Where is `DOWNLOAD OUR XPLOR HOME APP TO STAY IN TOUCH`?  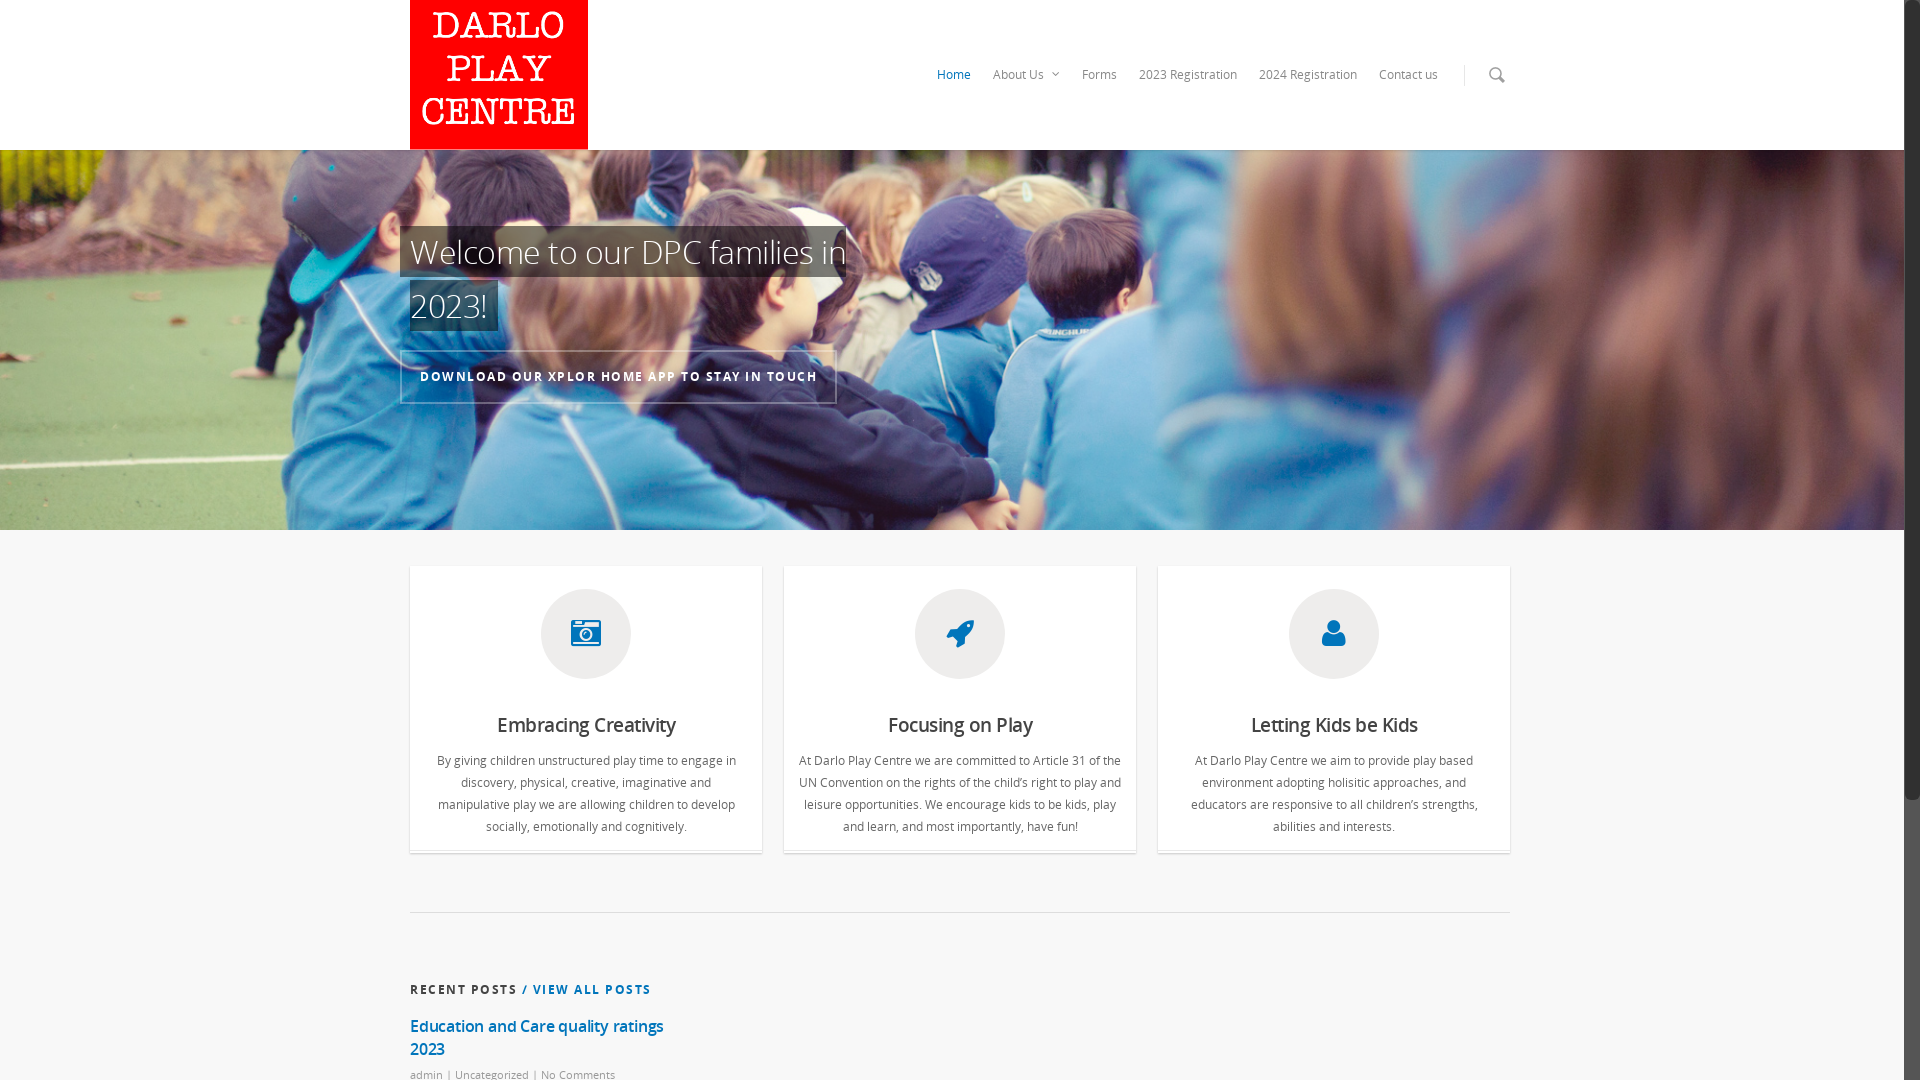
DOWNLOAD OUR XPLOR HOME APP TO STAY IN TOUCH is located at coordinates (618, 377).